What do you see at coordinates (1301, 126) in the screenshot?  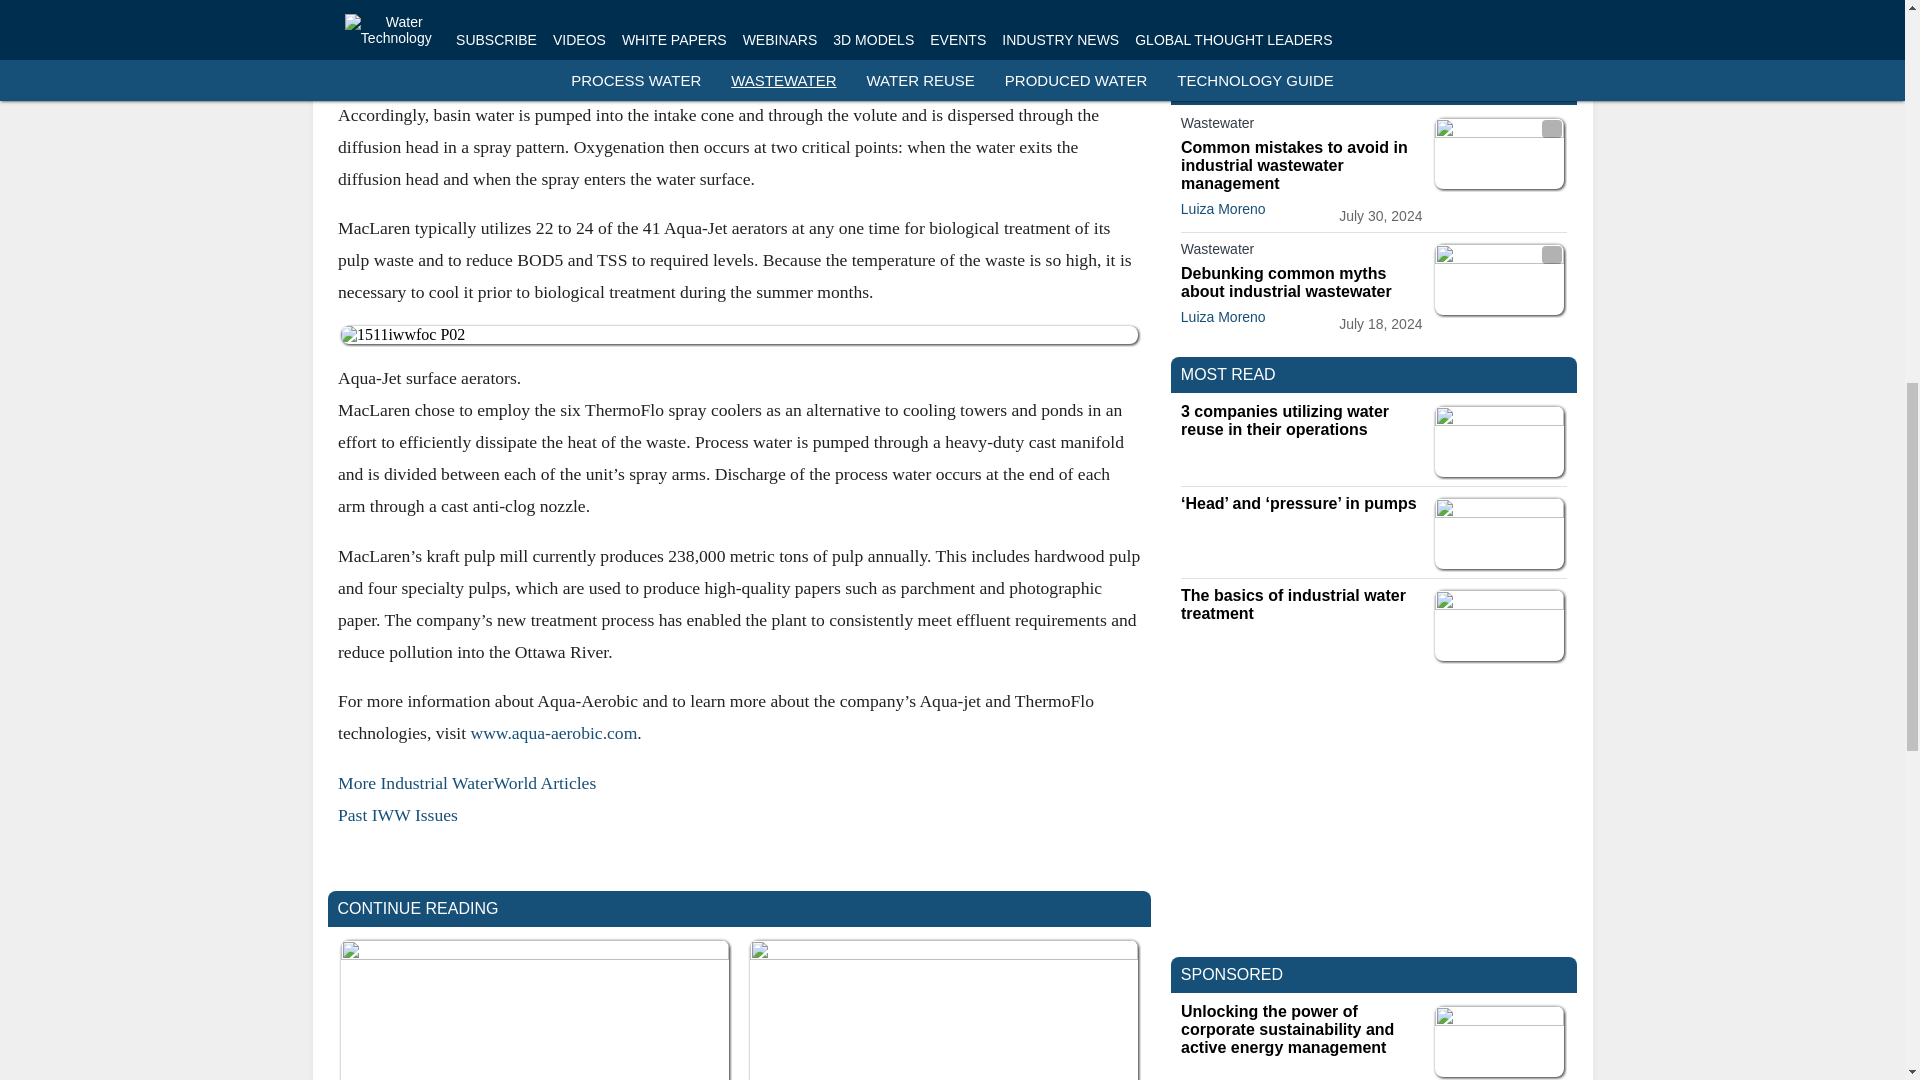 I see `Wastewater` at bounding box center [1301, 126].